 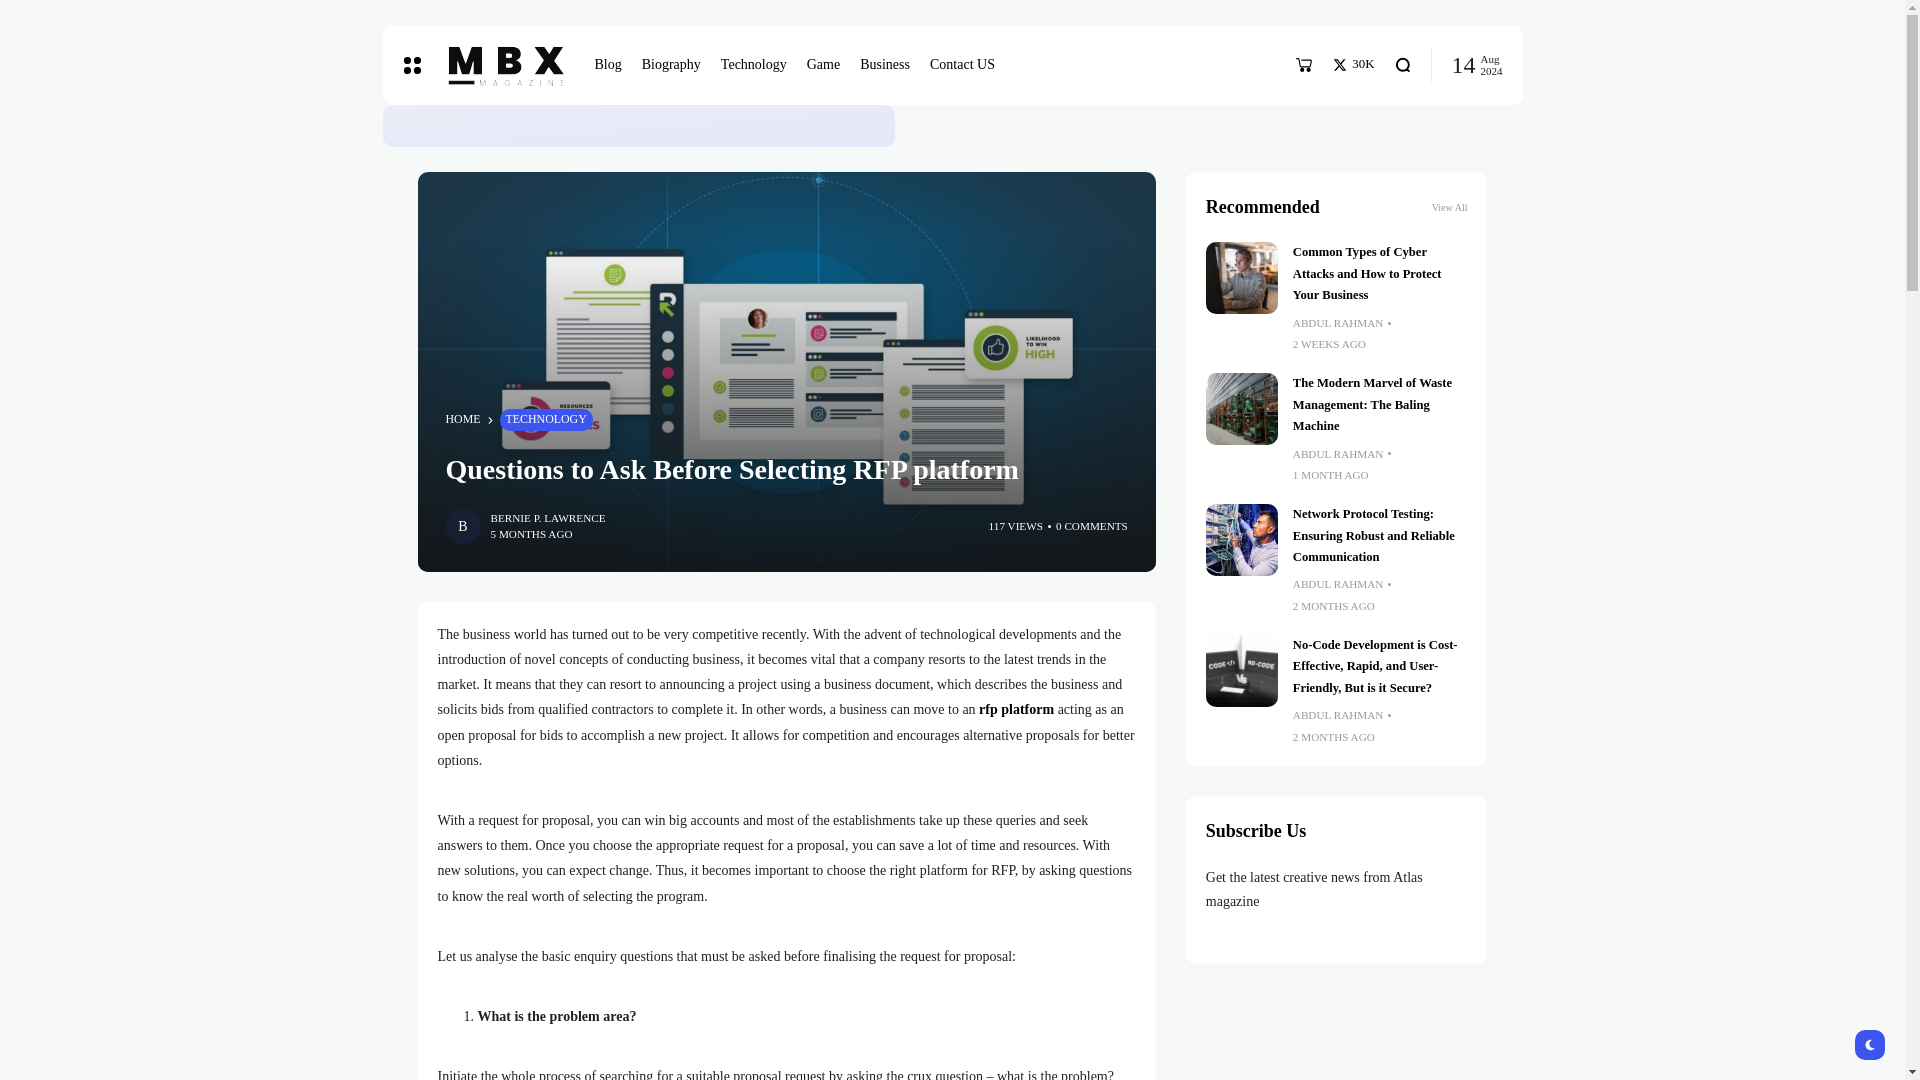 I want to click on 117 VIEWS, so click(x=1015, y=526).